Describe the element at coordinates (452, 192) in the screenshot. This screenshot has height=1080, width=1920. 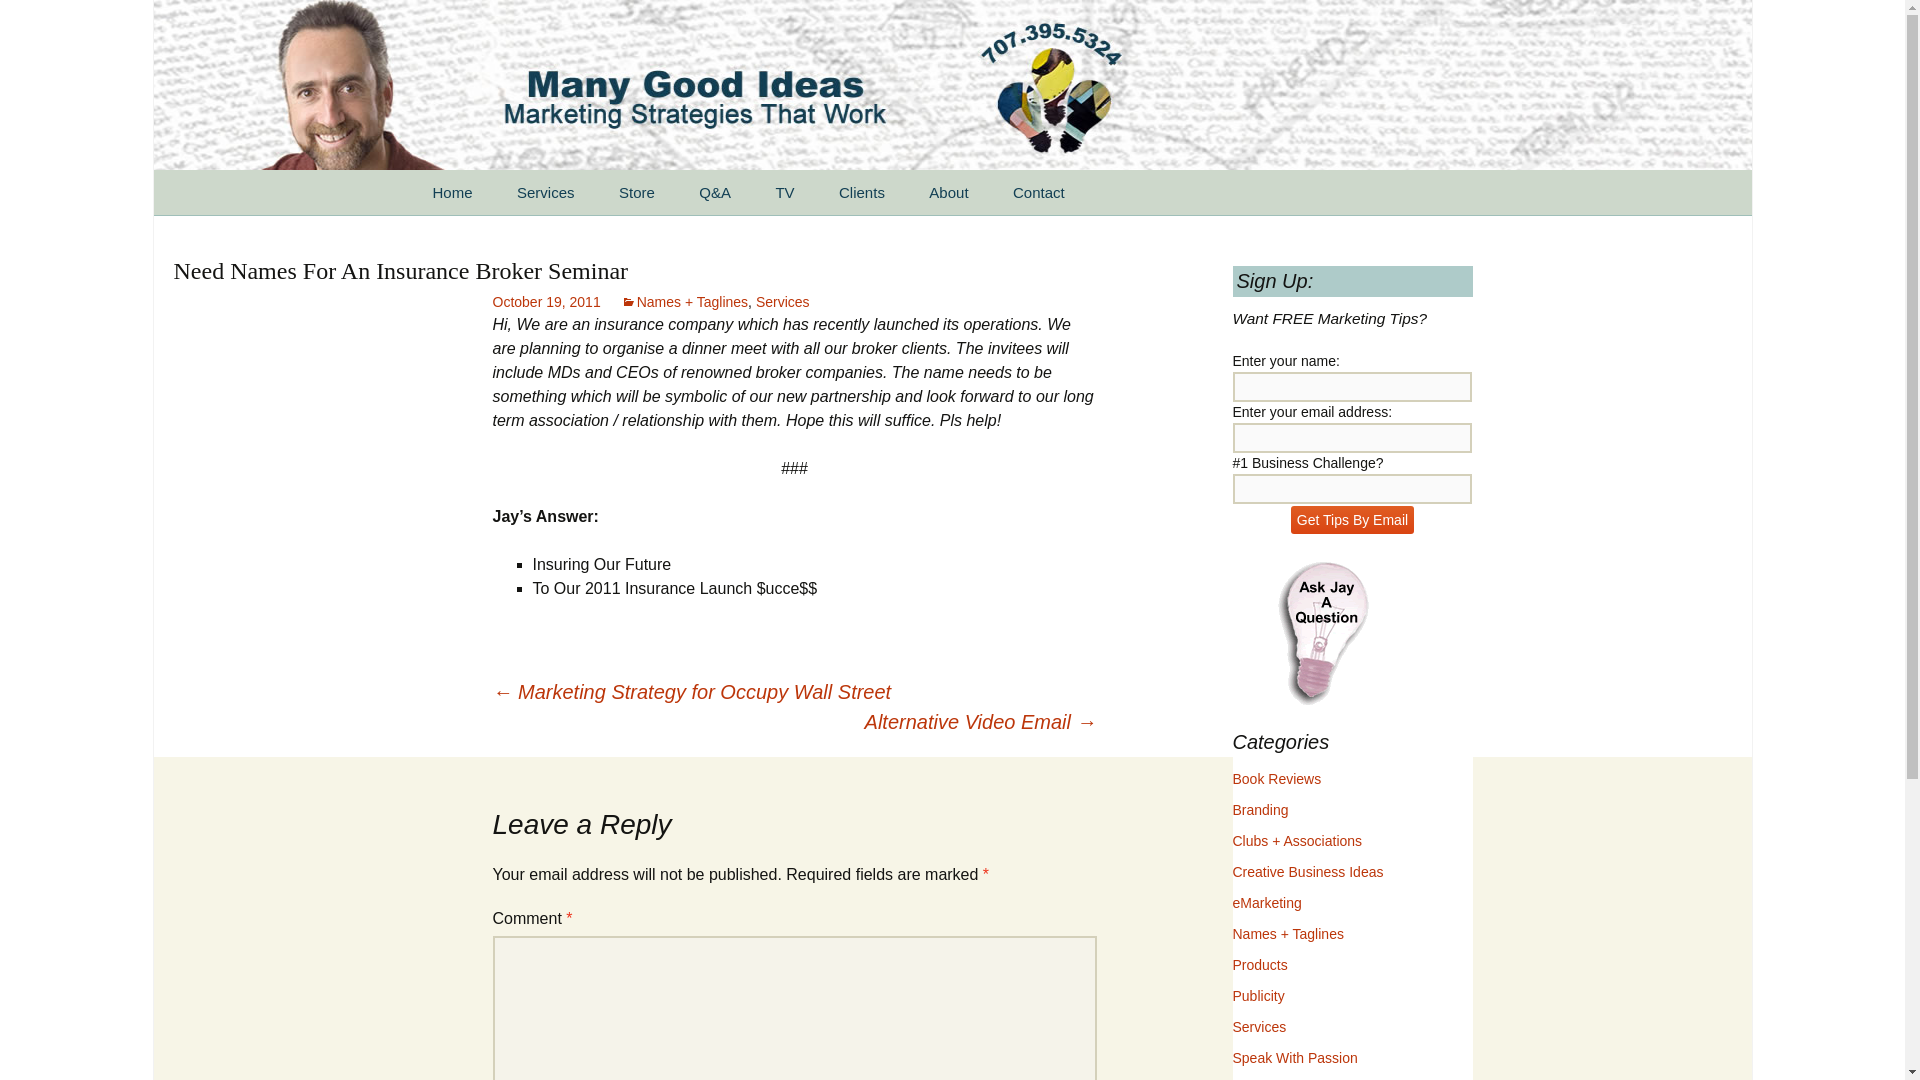
I see `Home` at that location.